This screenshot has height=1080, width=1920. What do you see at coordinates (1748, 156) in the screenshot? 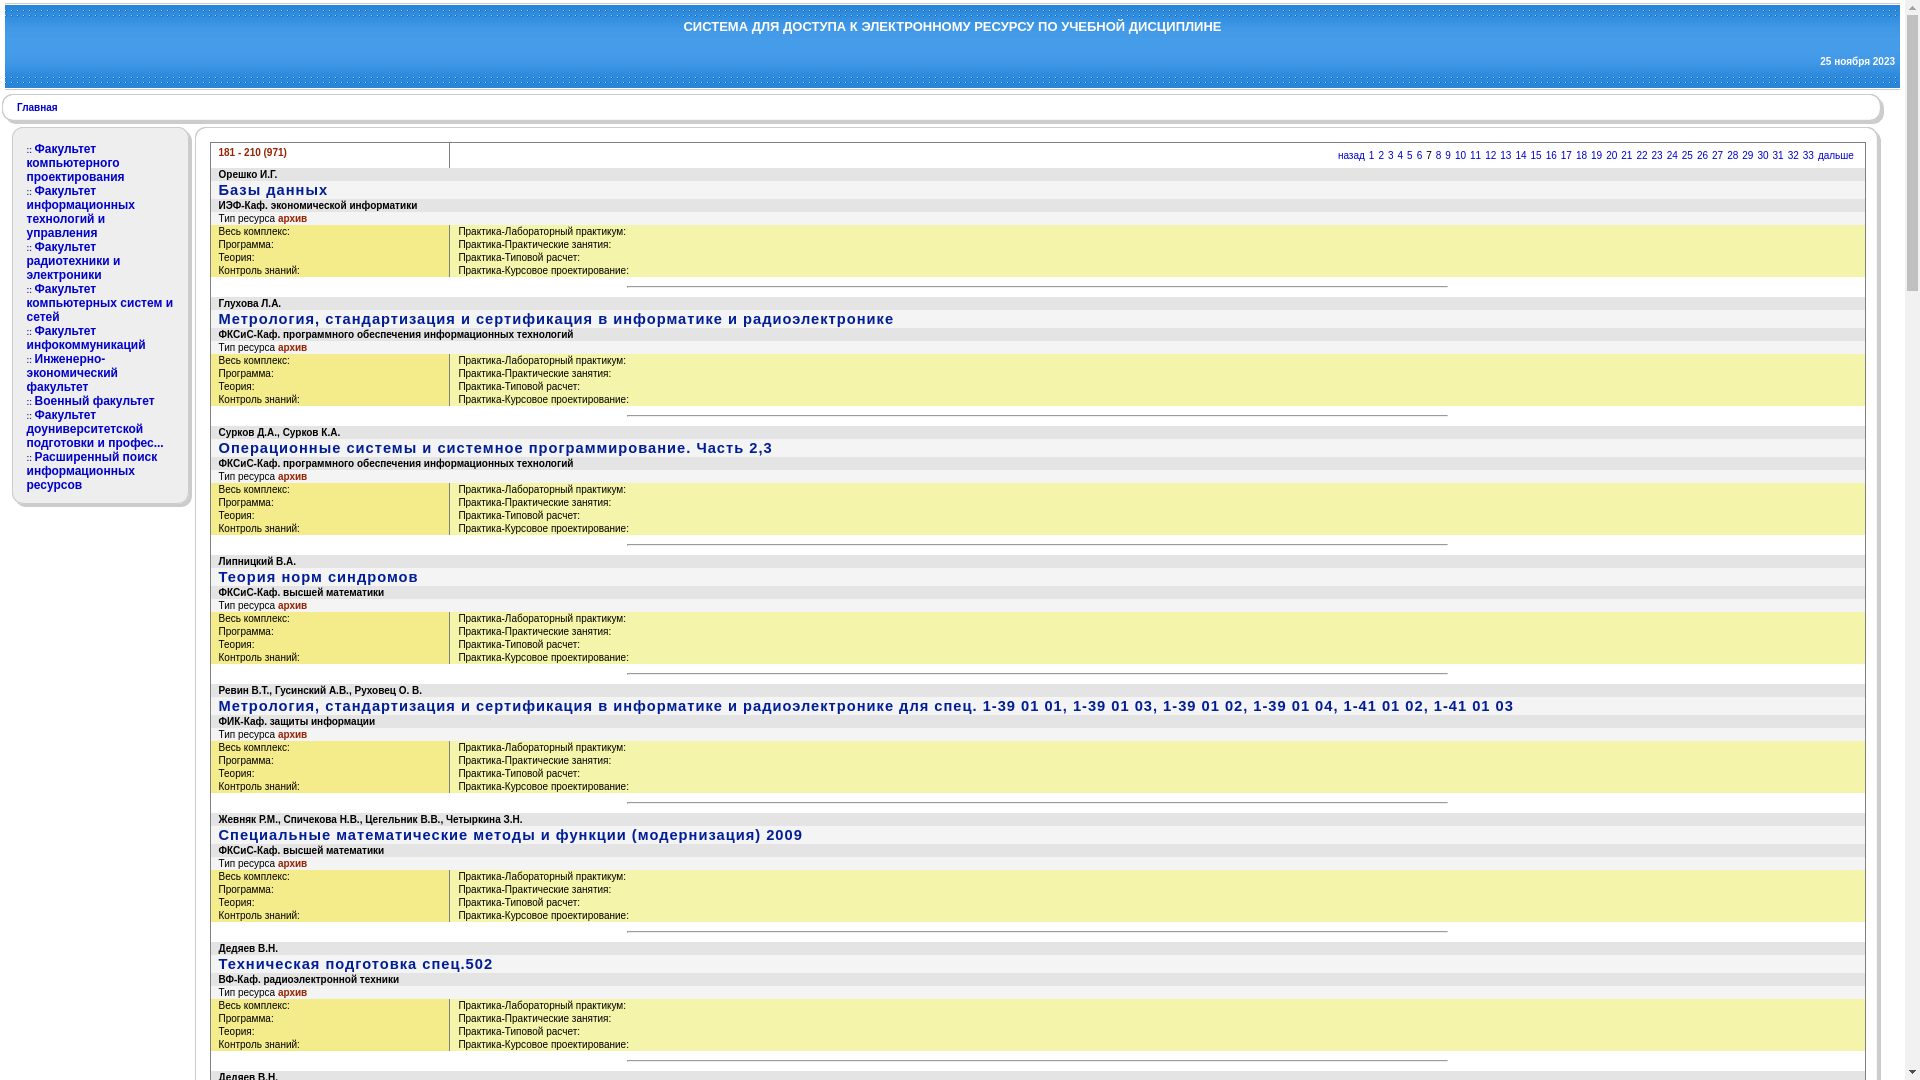
I see `29` at bounding box center [1748, 156].